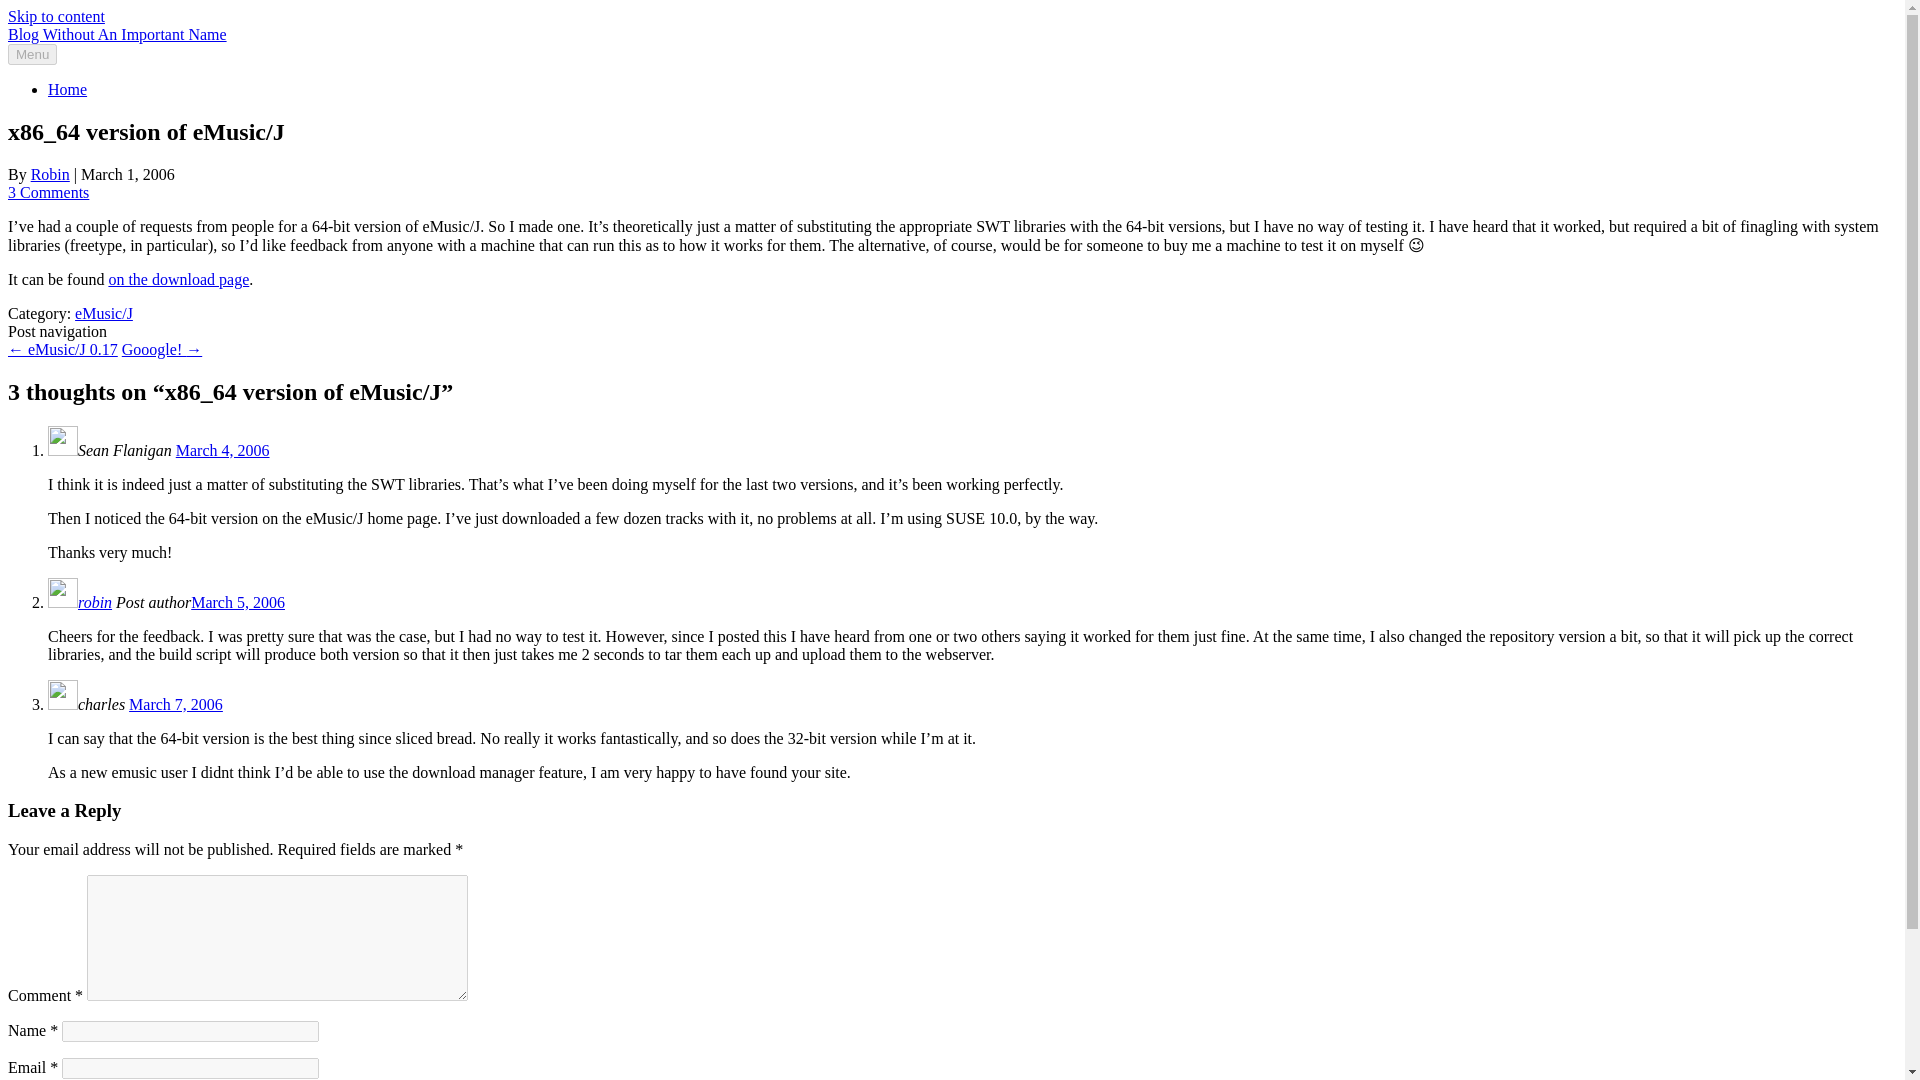 This screenshot has height=1080, width=1920. I want to click on Posts by Robin, so click(50, 174).